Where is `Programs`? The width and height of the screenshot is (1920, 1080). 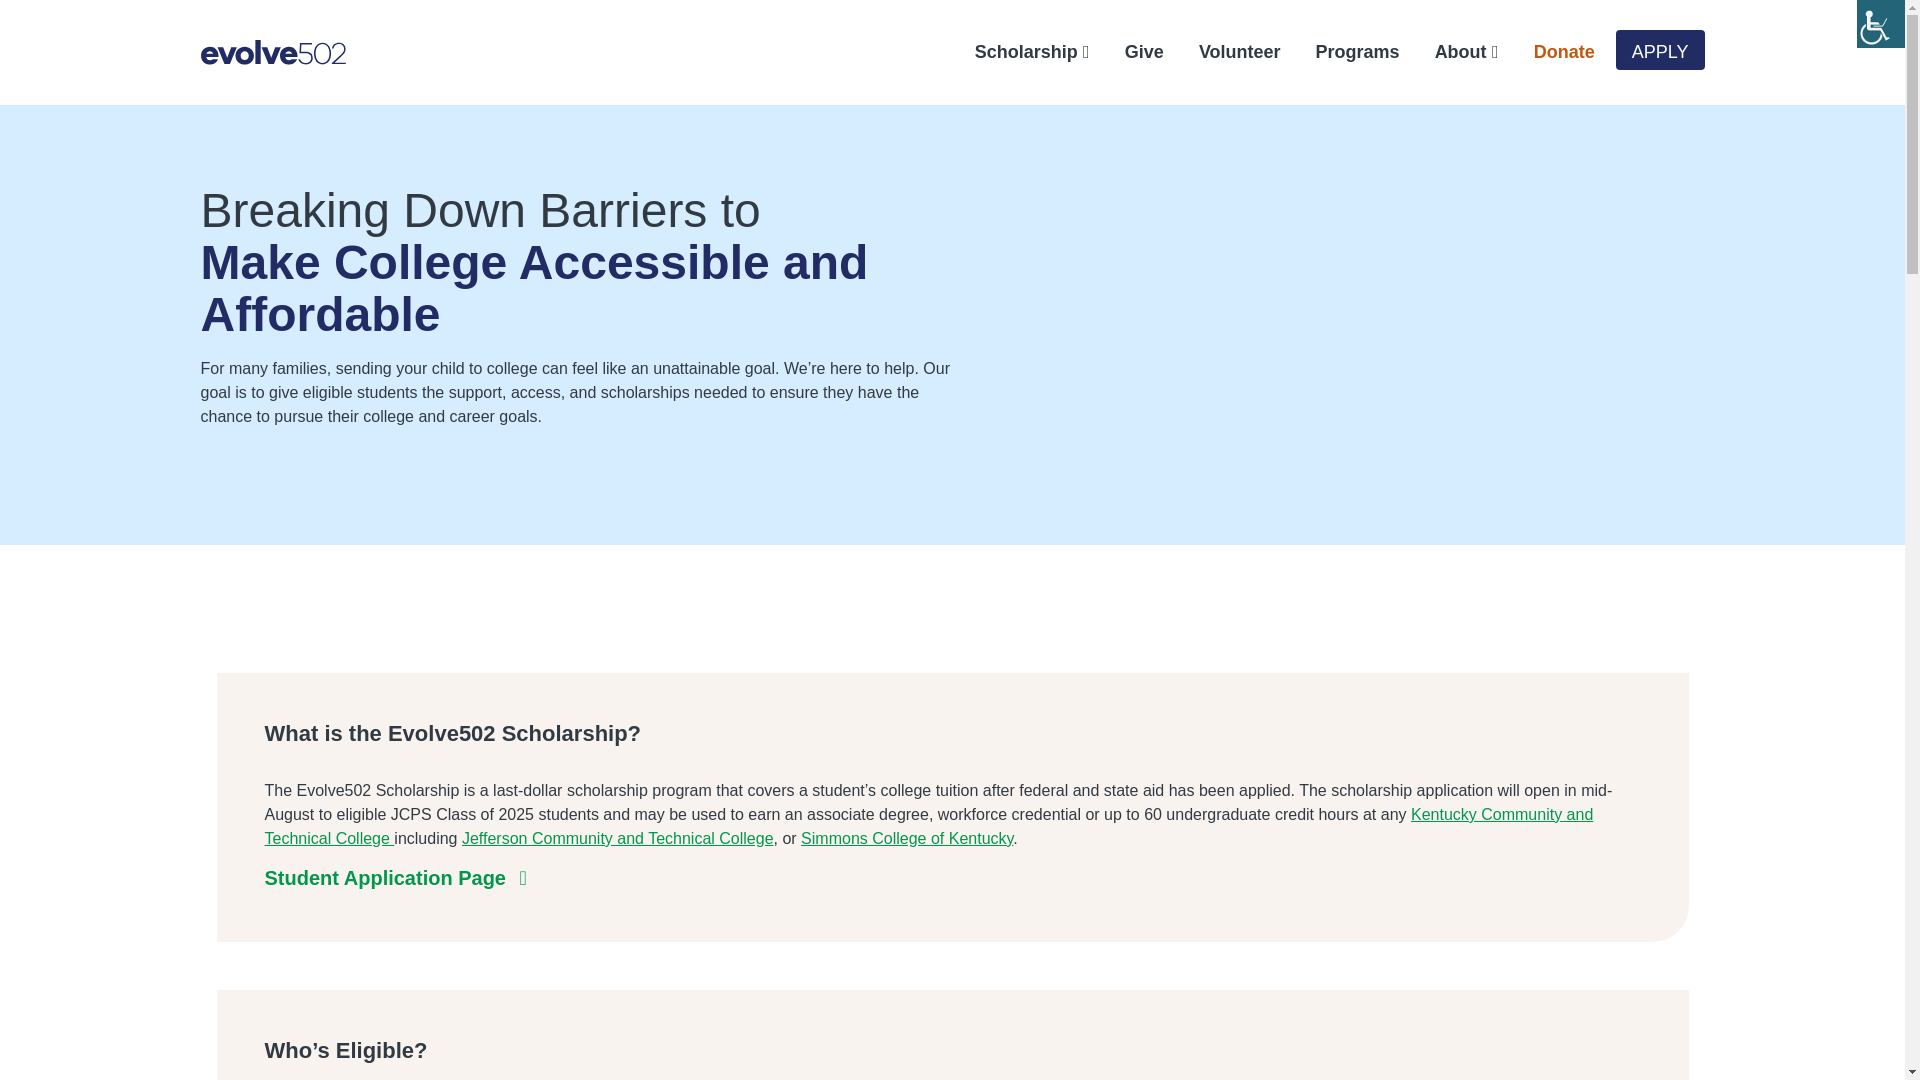
Programs is located at coordinates (1346, 52).